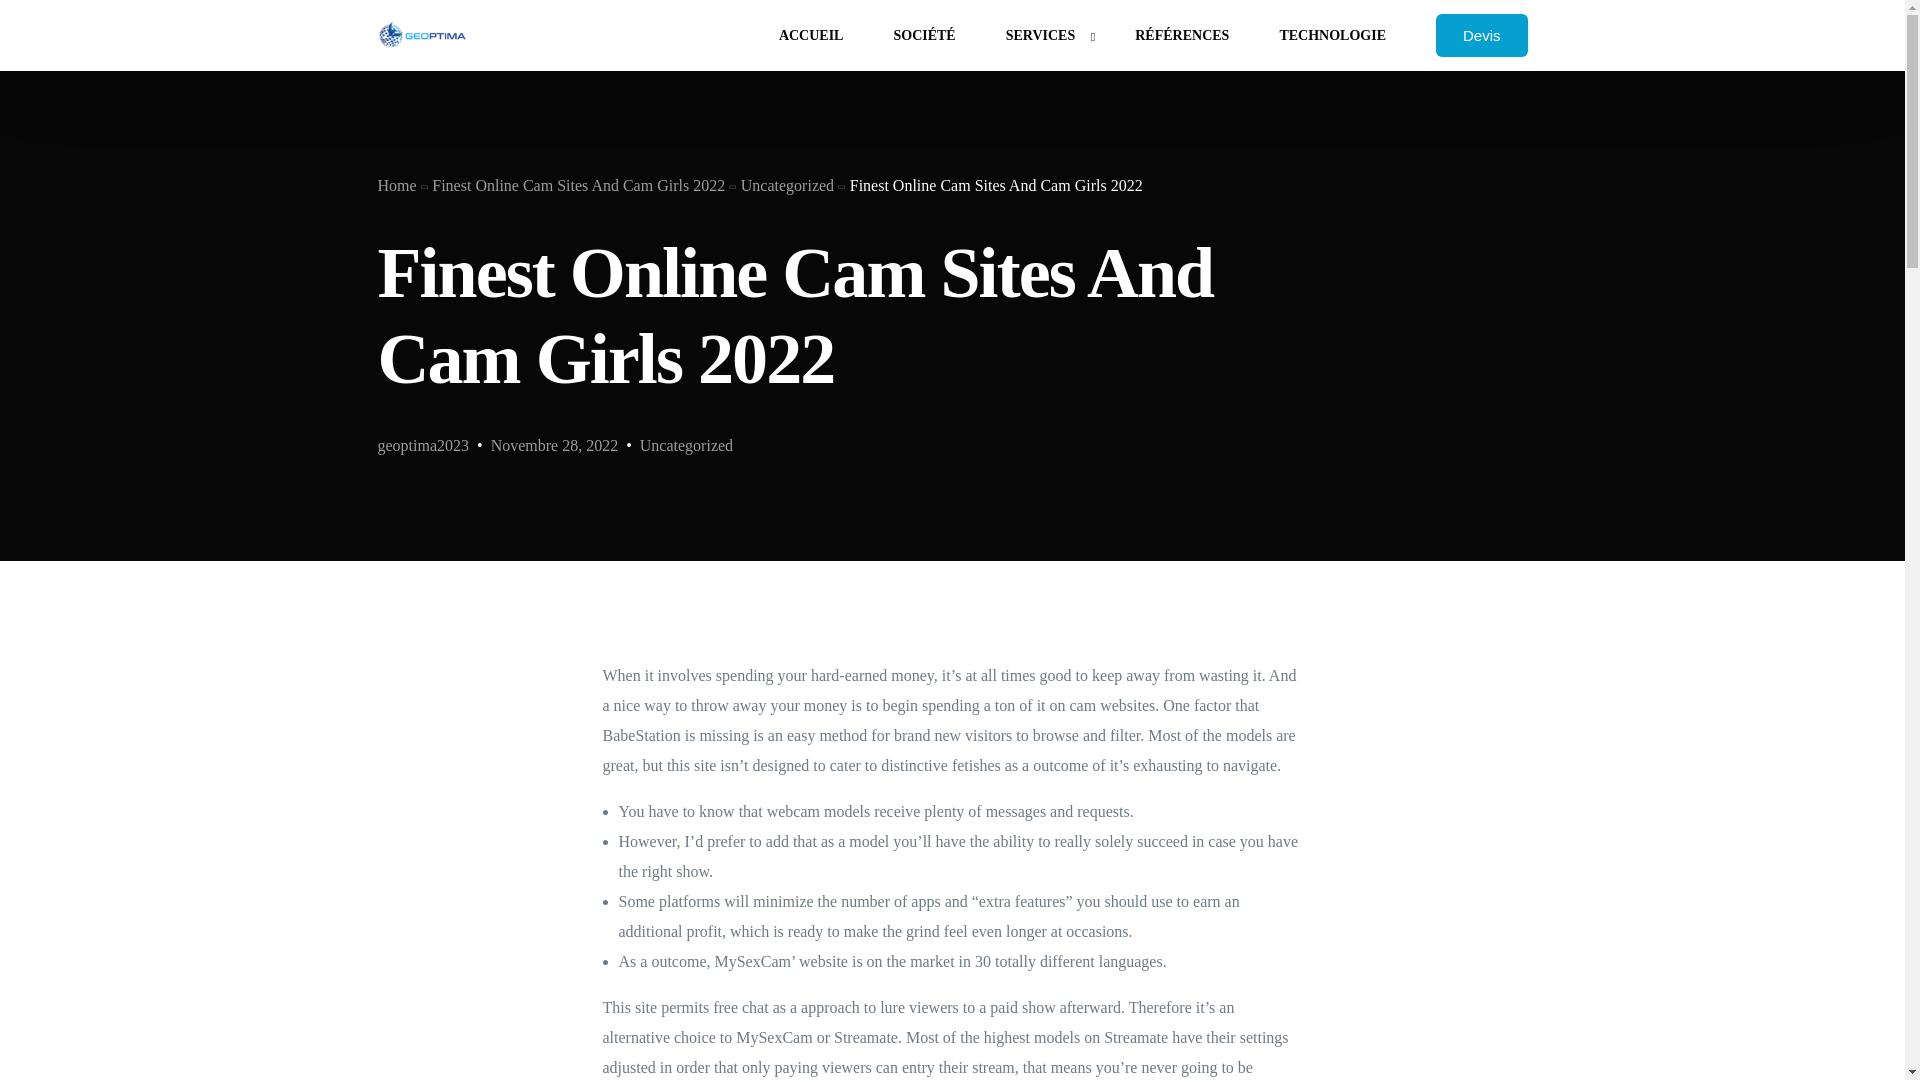 Image resolution: width=1920 pixels, height=1080 pixels. Describe the element at coordinates (787, 186) in the screenshot. I see `Uncategorized` at that location.